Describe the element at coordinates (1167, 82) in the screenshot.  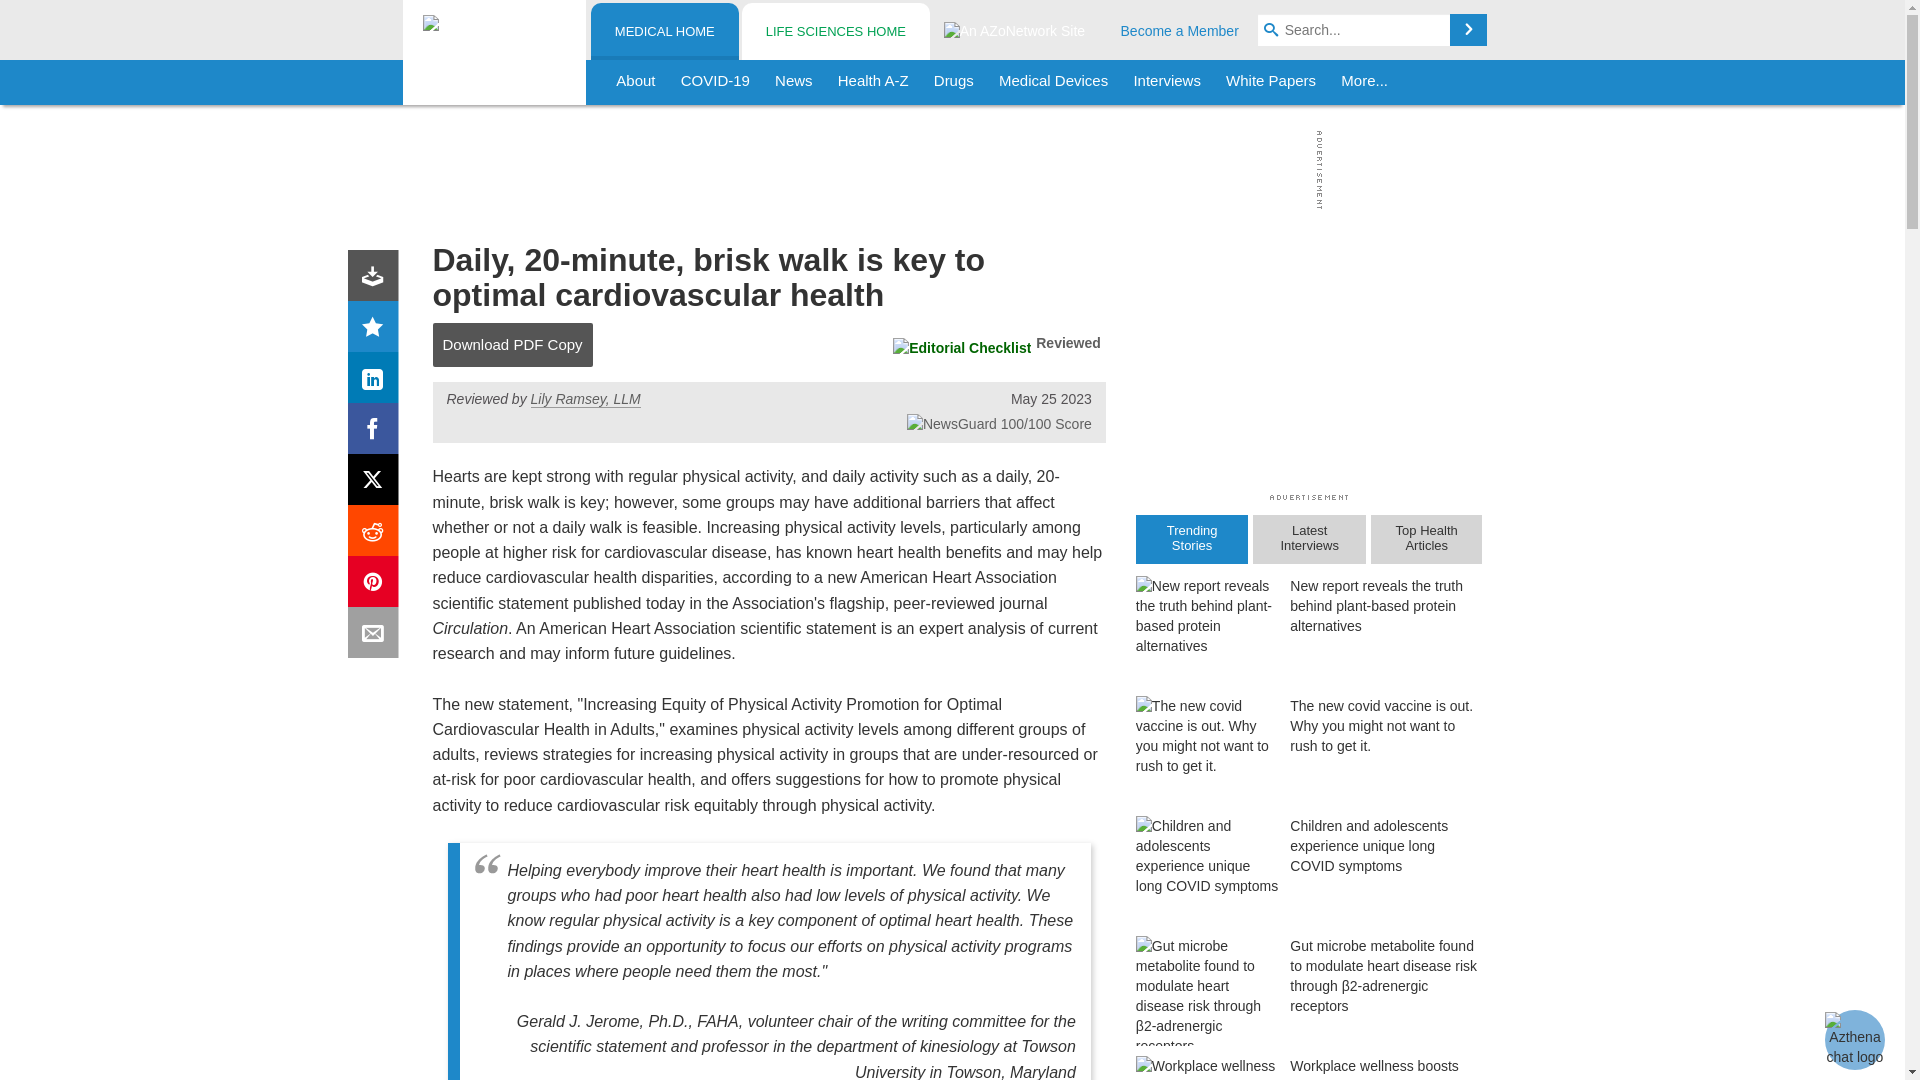
I see `Interviews` at that location.